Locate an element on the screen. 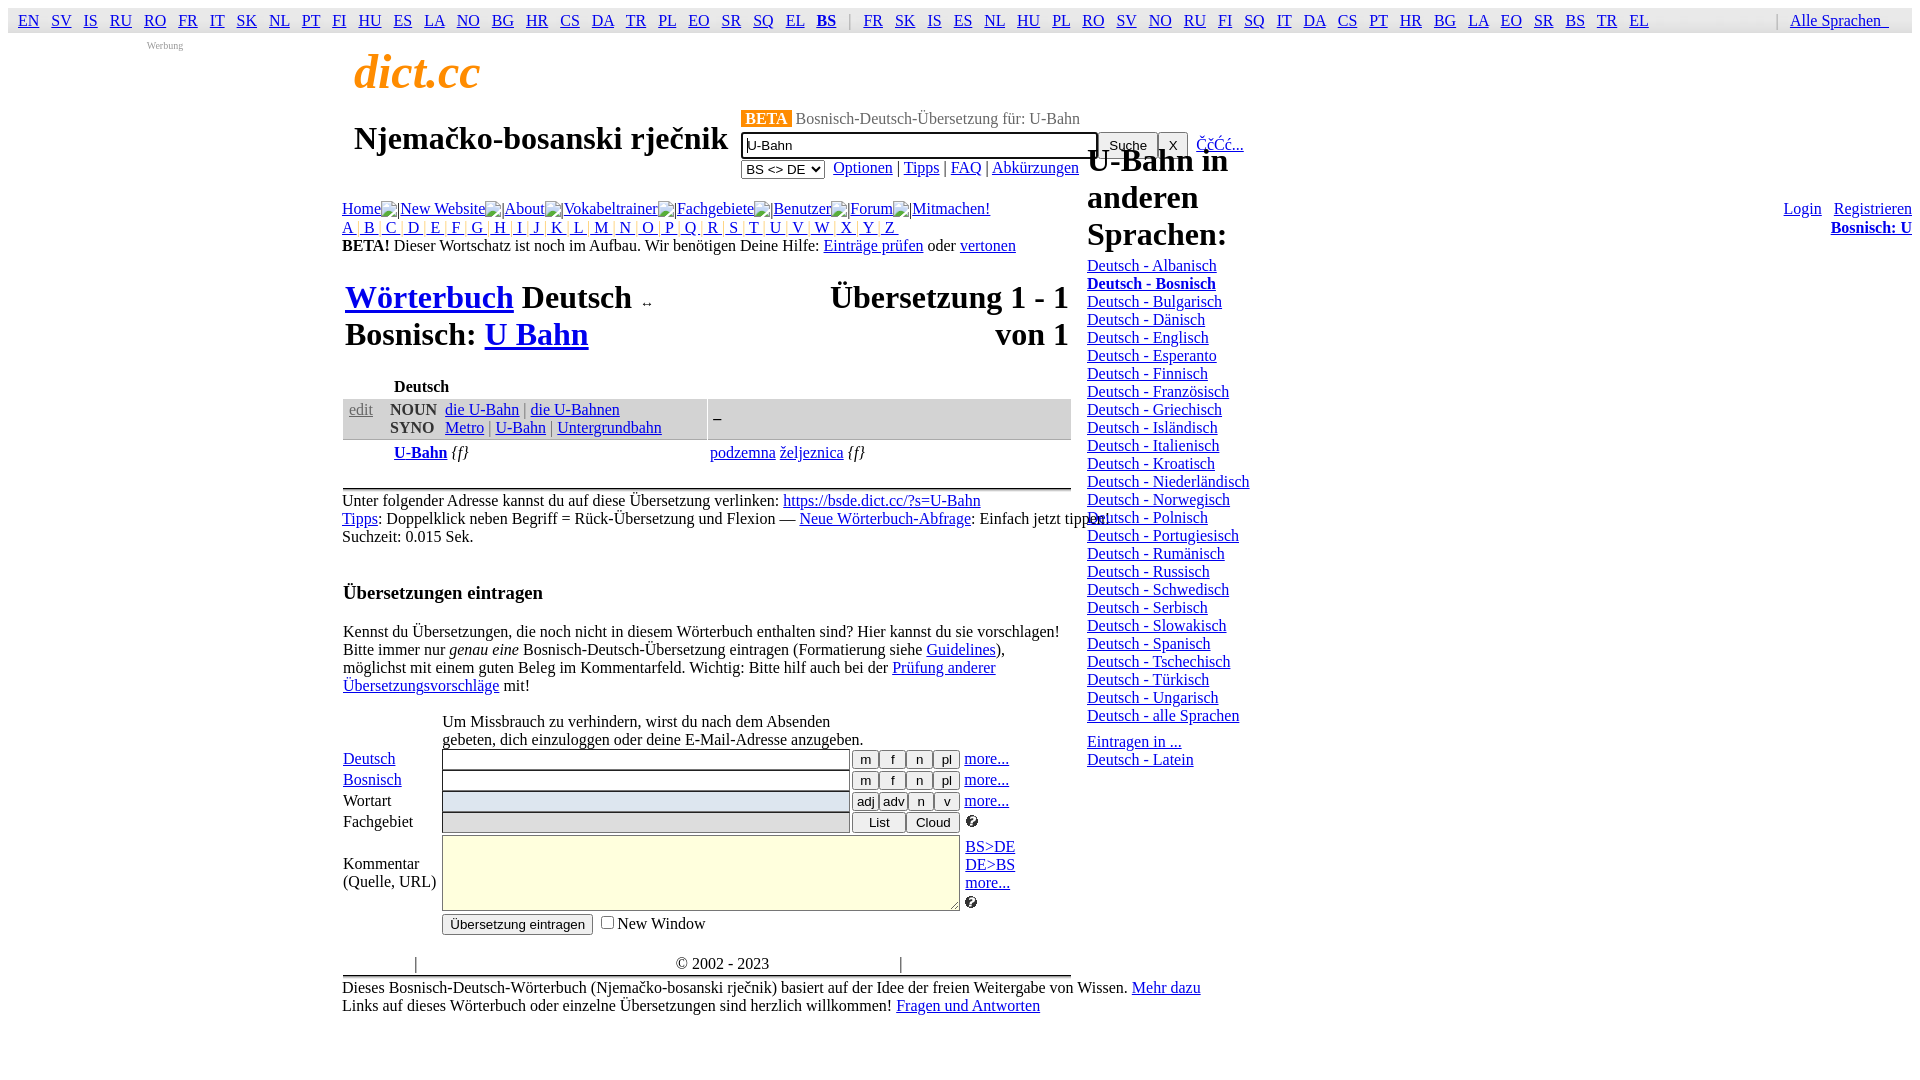  vertonen is located at coordinates (988, 246).